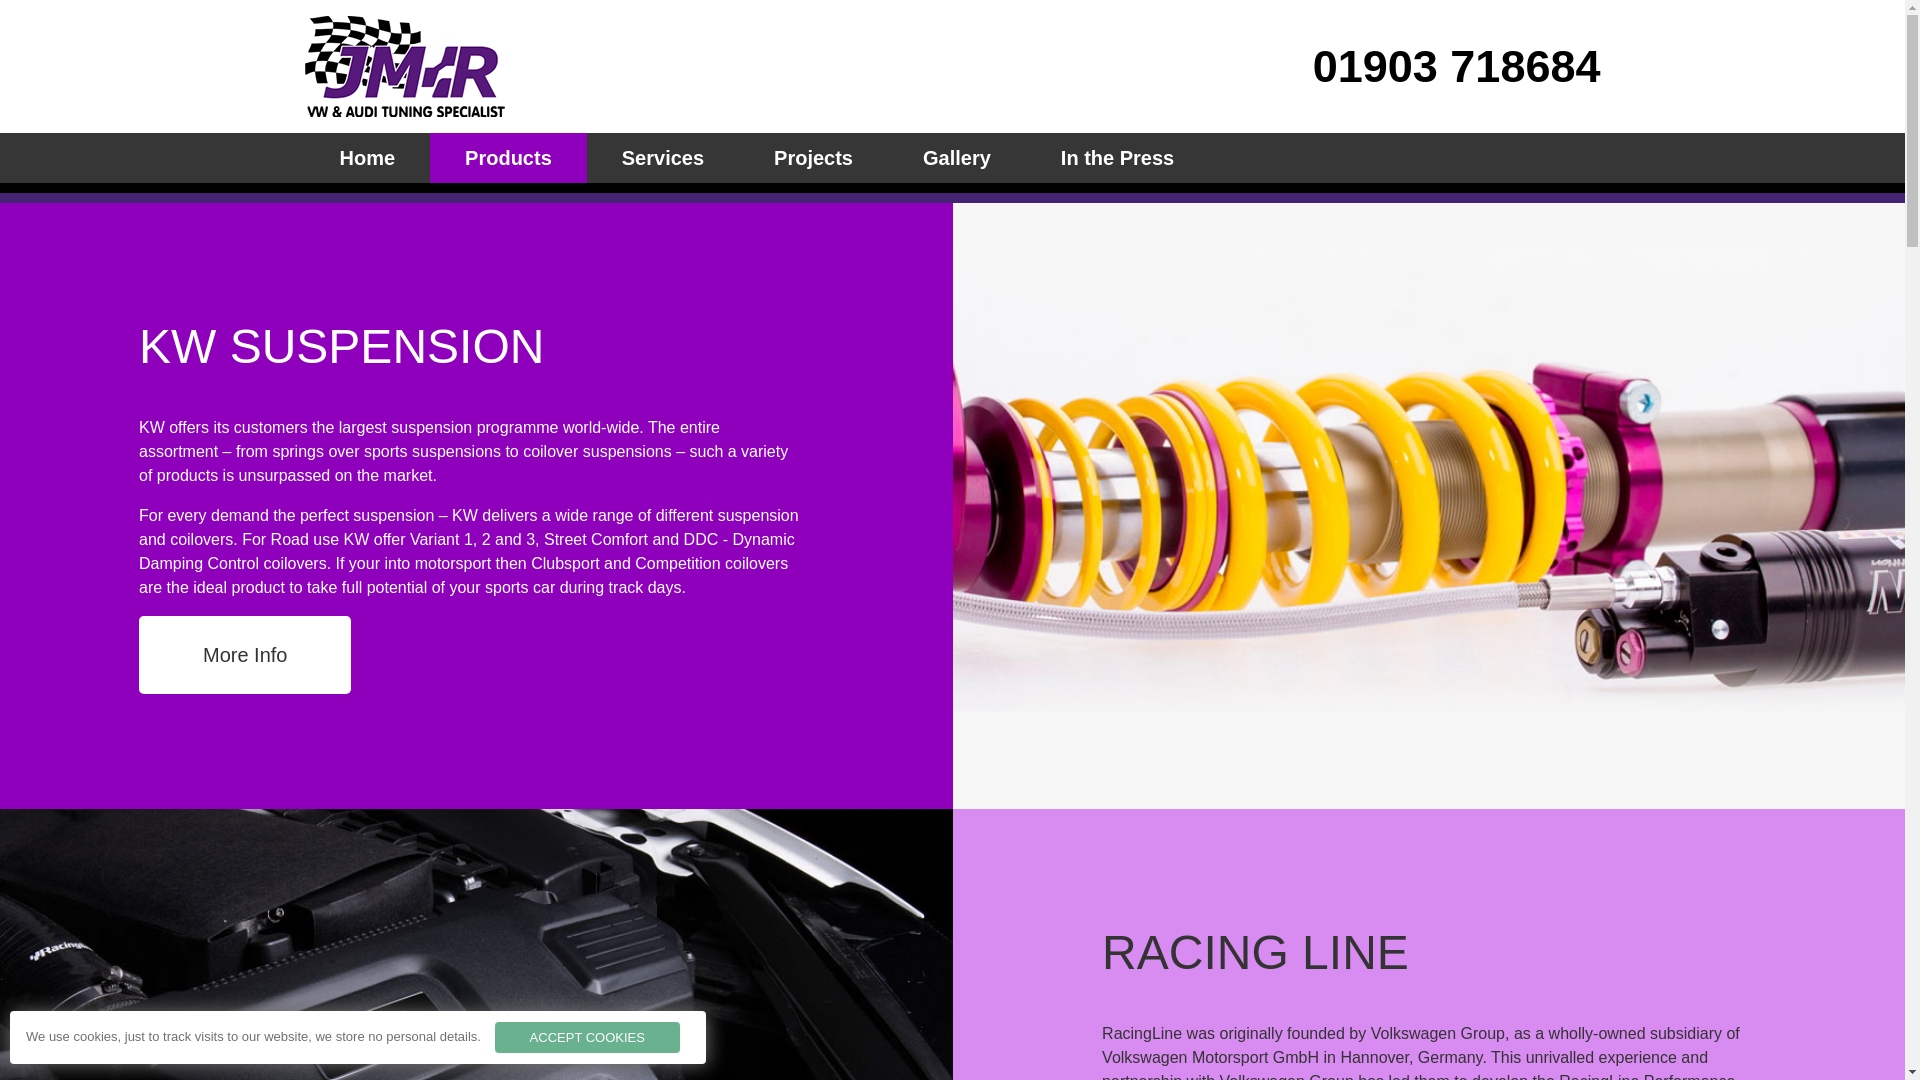 This screenshot has height=1080, width=1920. What do you see at coordinates (1117, 157) in the screenshot?
I see `John Mitchell Racing - In the press` at bounding box center [1117, 157].